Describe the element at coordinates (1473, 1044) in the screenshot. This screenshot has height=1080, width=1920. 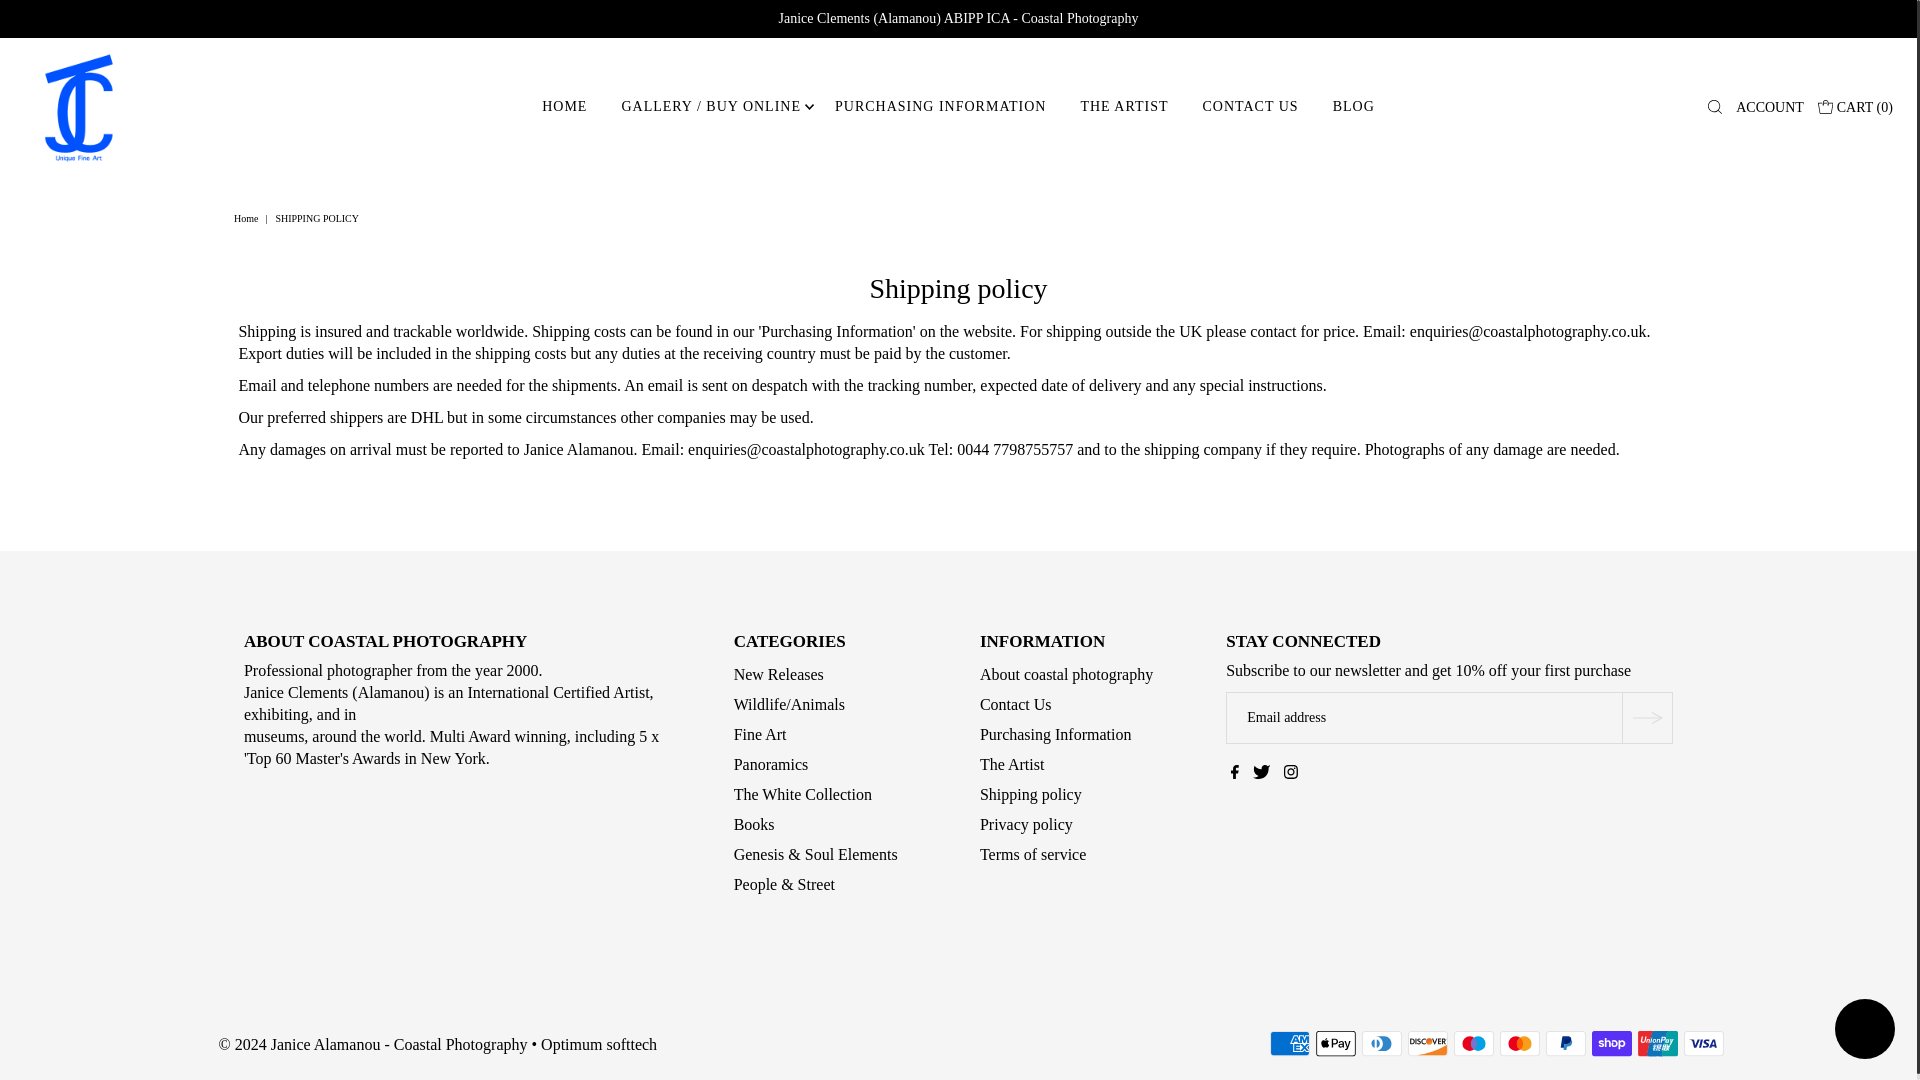
I see `Maestro` at that location.